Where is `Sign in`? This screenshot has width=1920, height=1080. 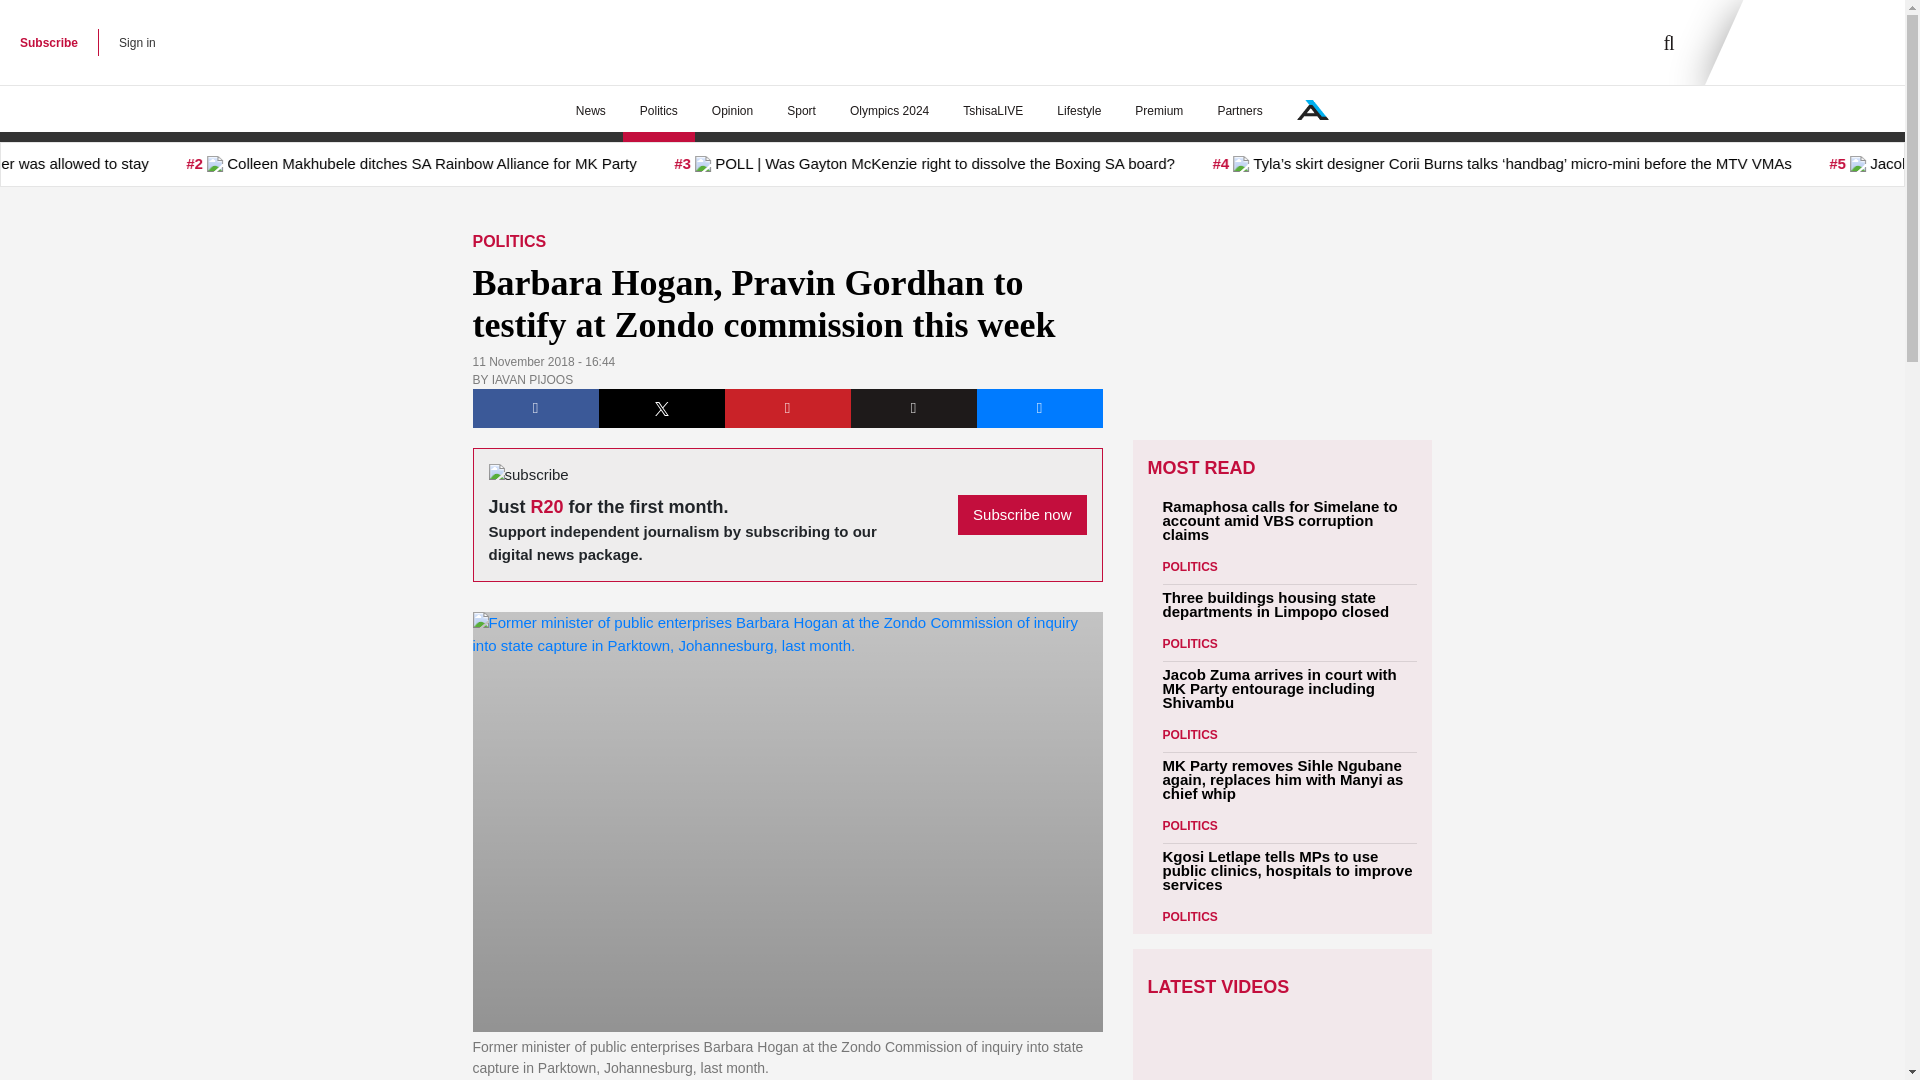
Sign in is located at coordinates (137, 42).